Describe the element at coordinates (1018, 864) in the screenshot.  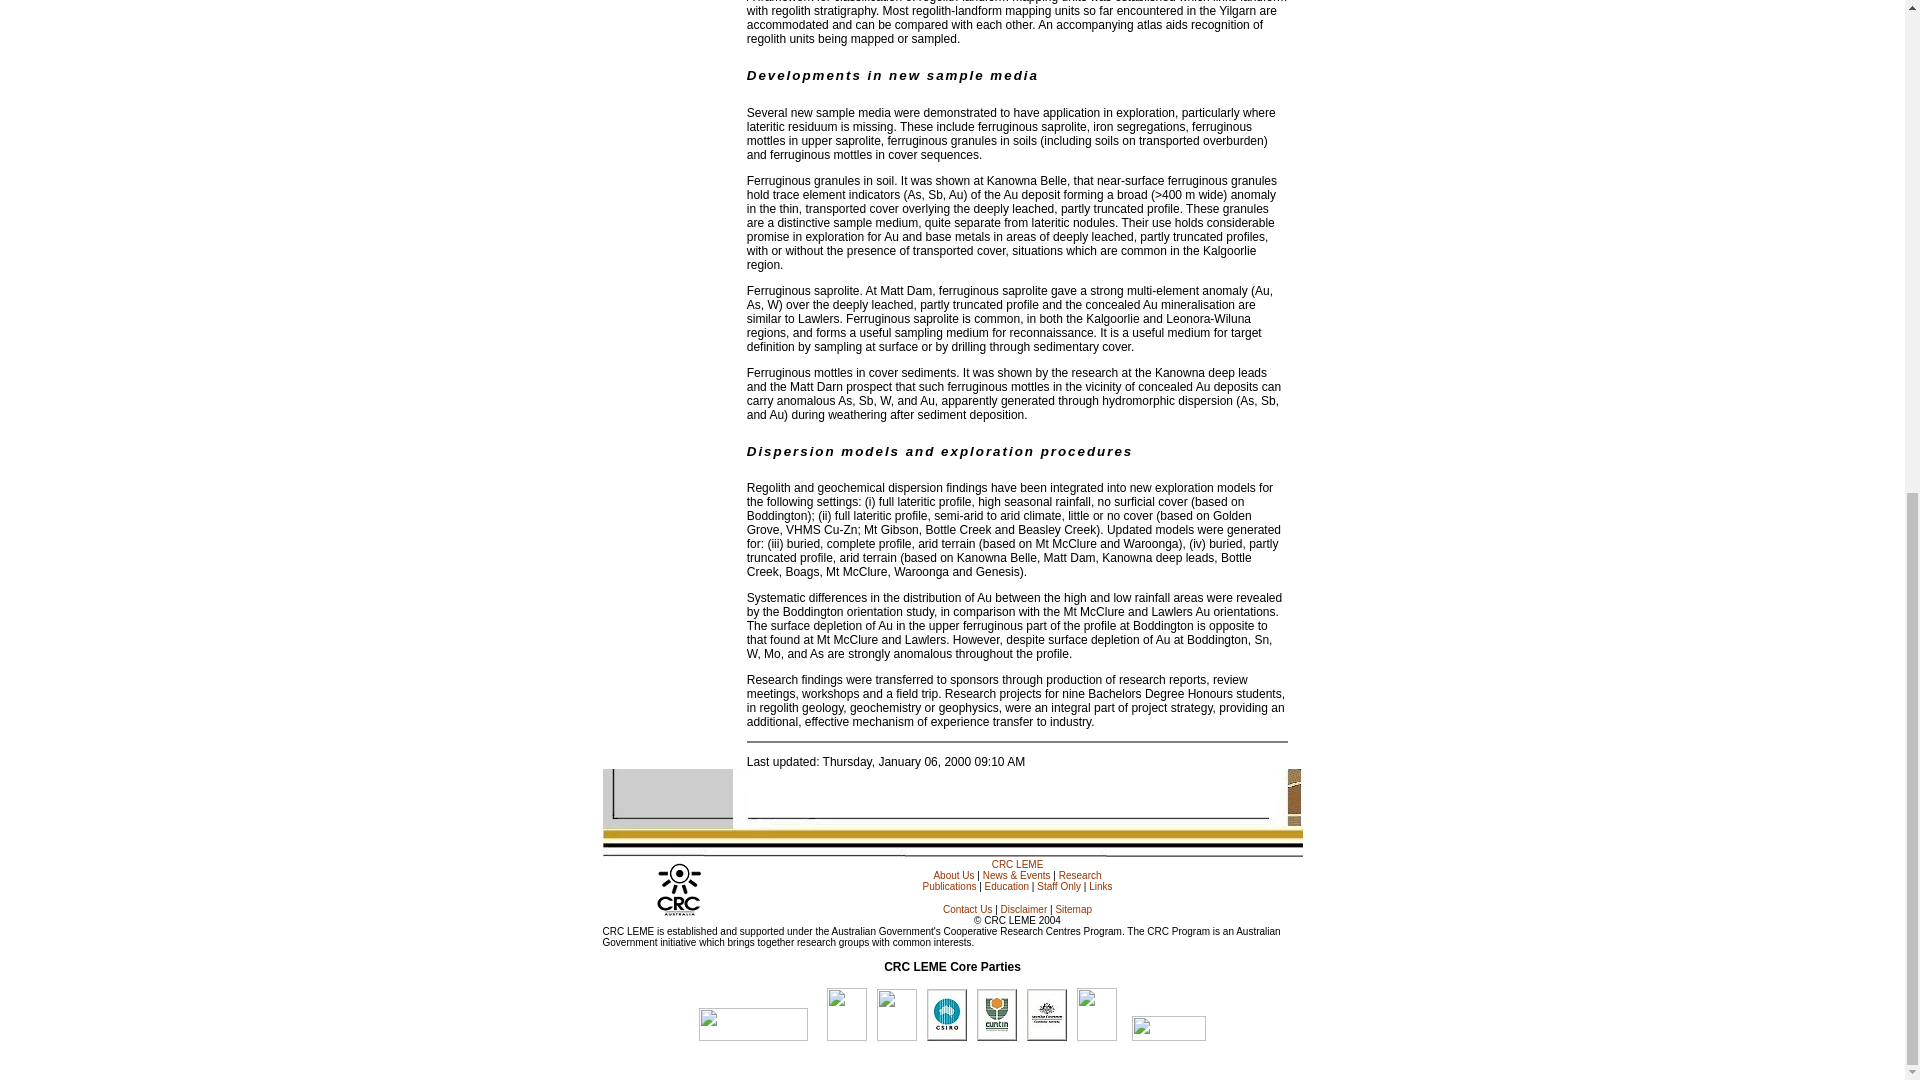
I see `CRC LEME` at that location.